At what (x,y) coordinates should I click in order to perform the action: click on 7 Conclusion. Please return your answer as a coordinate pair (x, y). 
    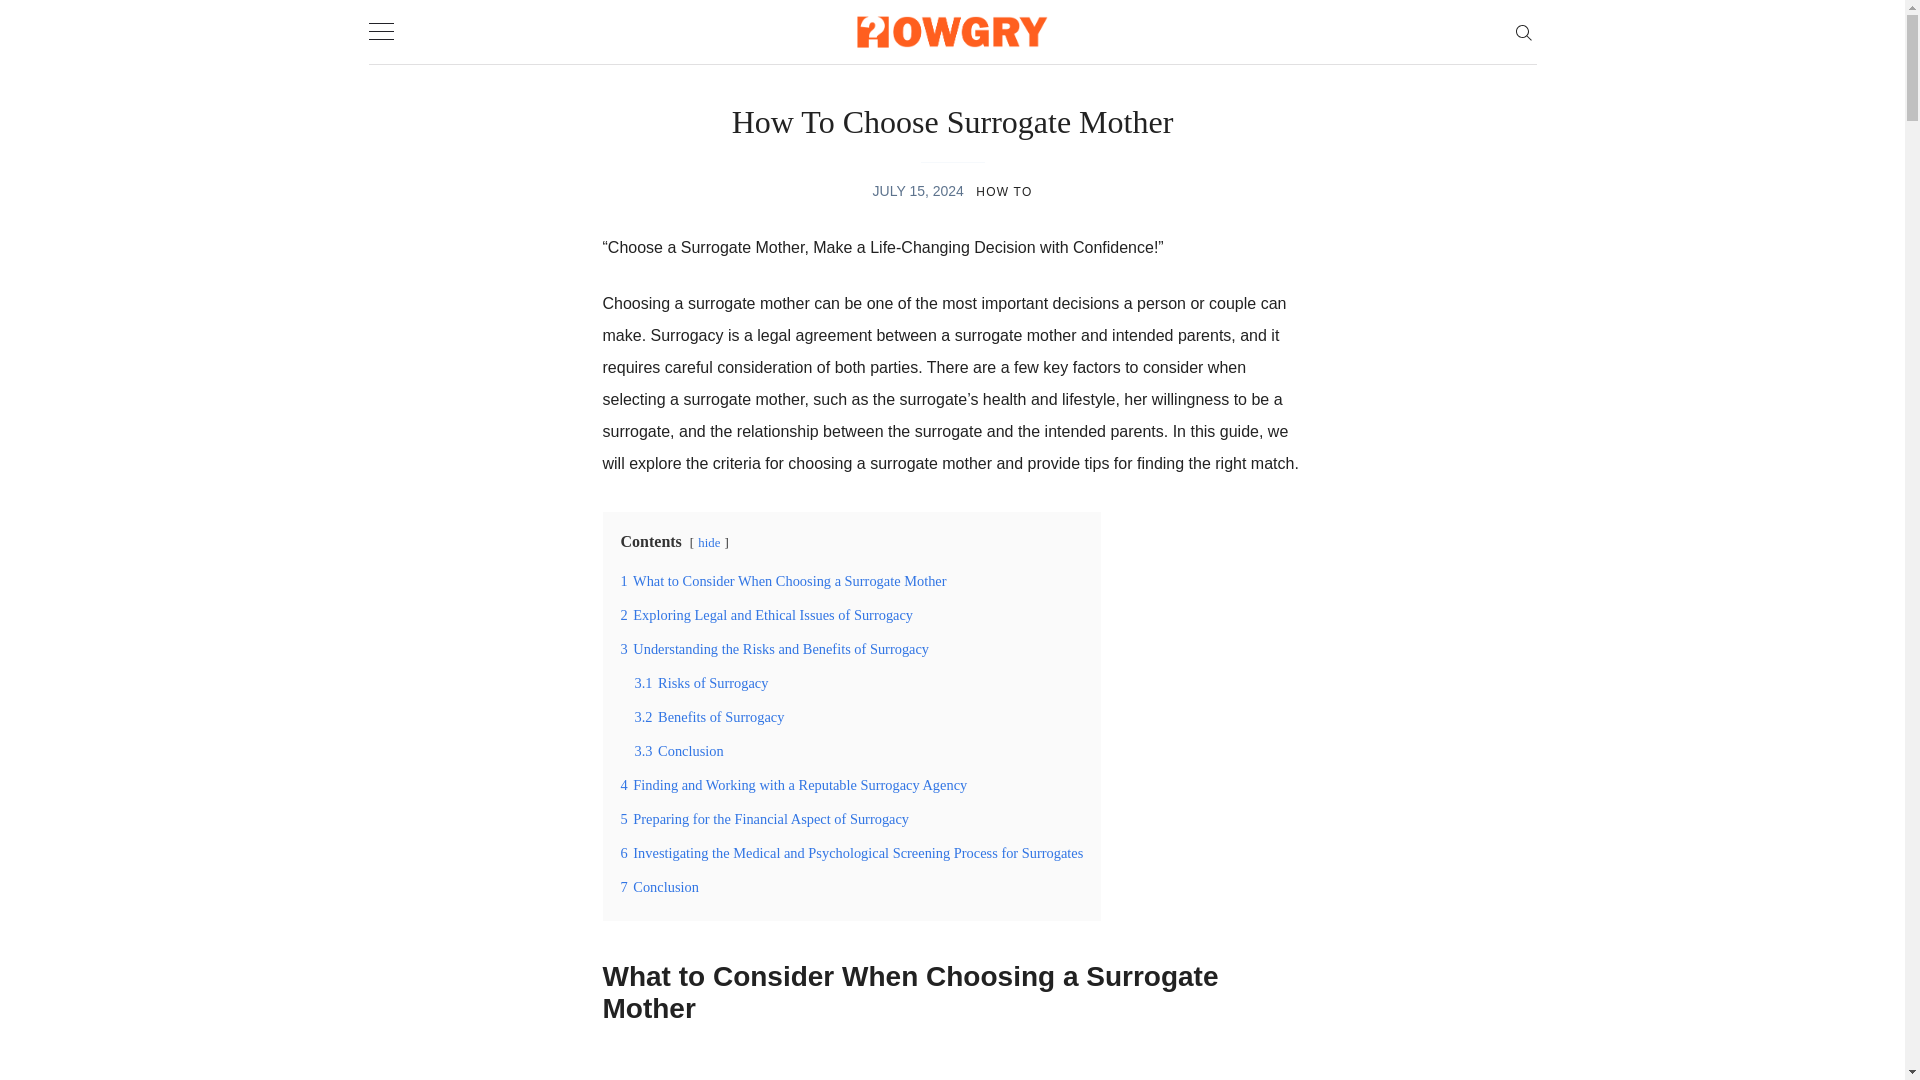
    Looking at the image, I should click on (659, 887).